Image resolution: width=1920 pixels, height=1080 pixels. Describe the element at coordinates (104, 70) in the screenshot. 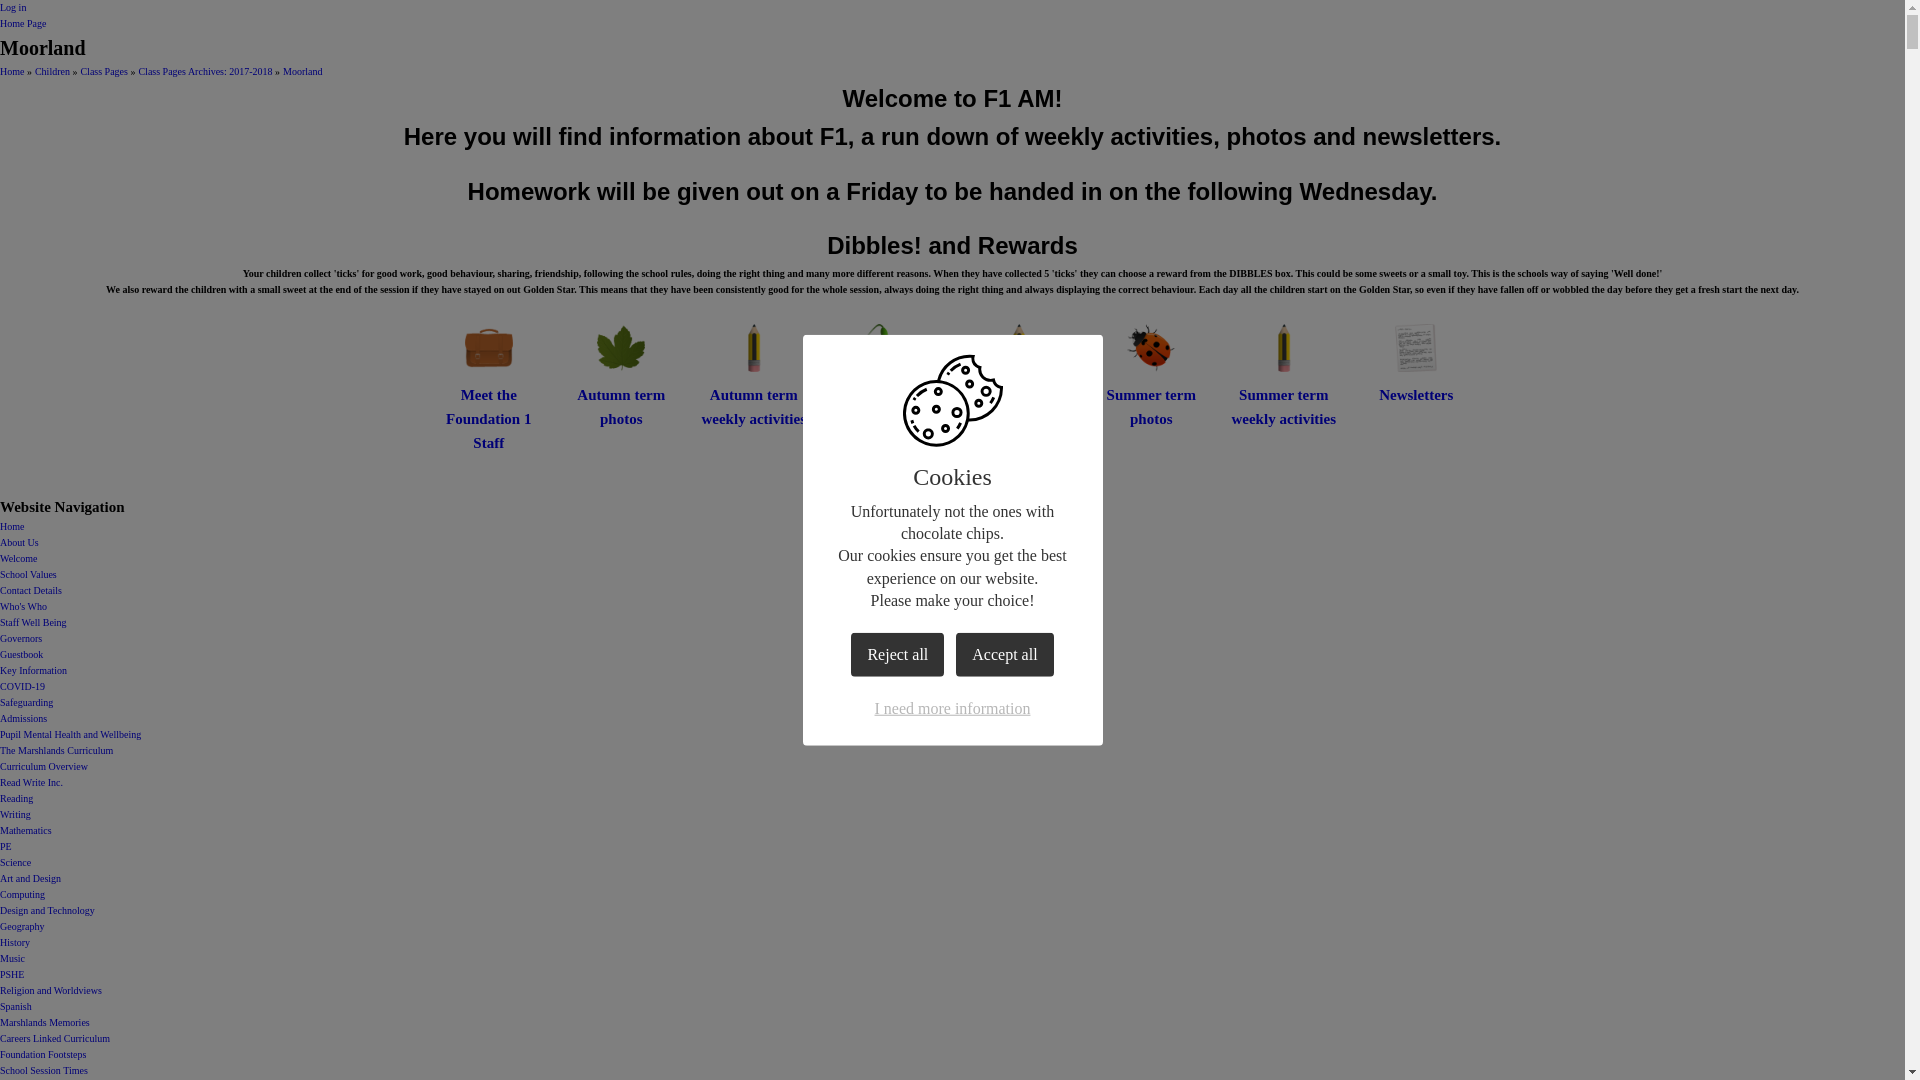

I see `Class Pages` at that location.